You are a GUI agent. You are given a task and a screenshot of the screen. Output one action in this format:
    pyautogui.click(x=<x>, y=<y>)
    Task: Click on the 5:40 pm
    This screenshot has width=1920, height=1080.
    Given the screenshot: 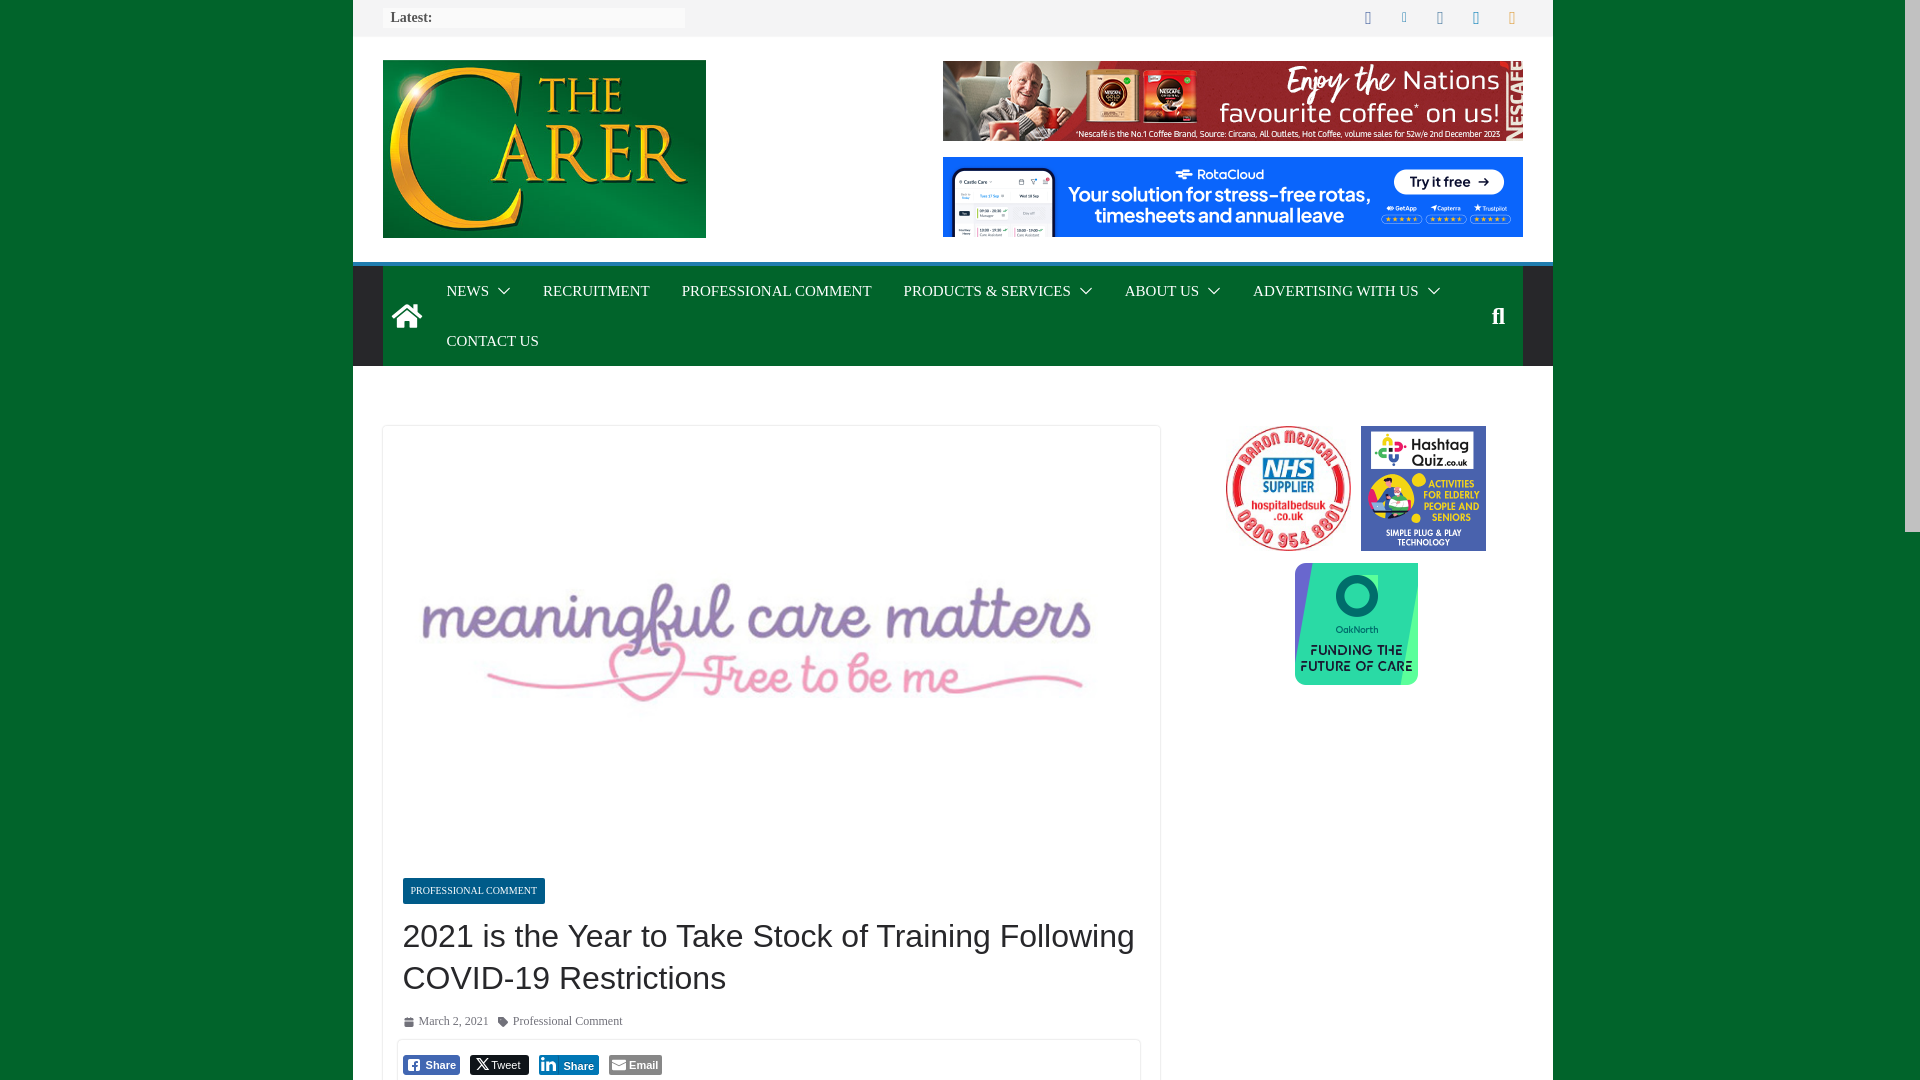 What is the action you would take?
    pyautogui.click(x=444, y=1021)
    